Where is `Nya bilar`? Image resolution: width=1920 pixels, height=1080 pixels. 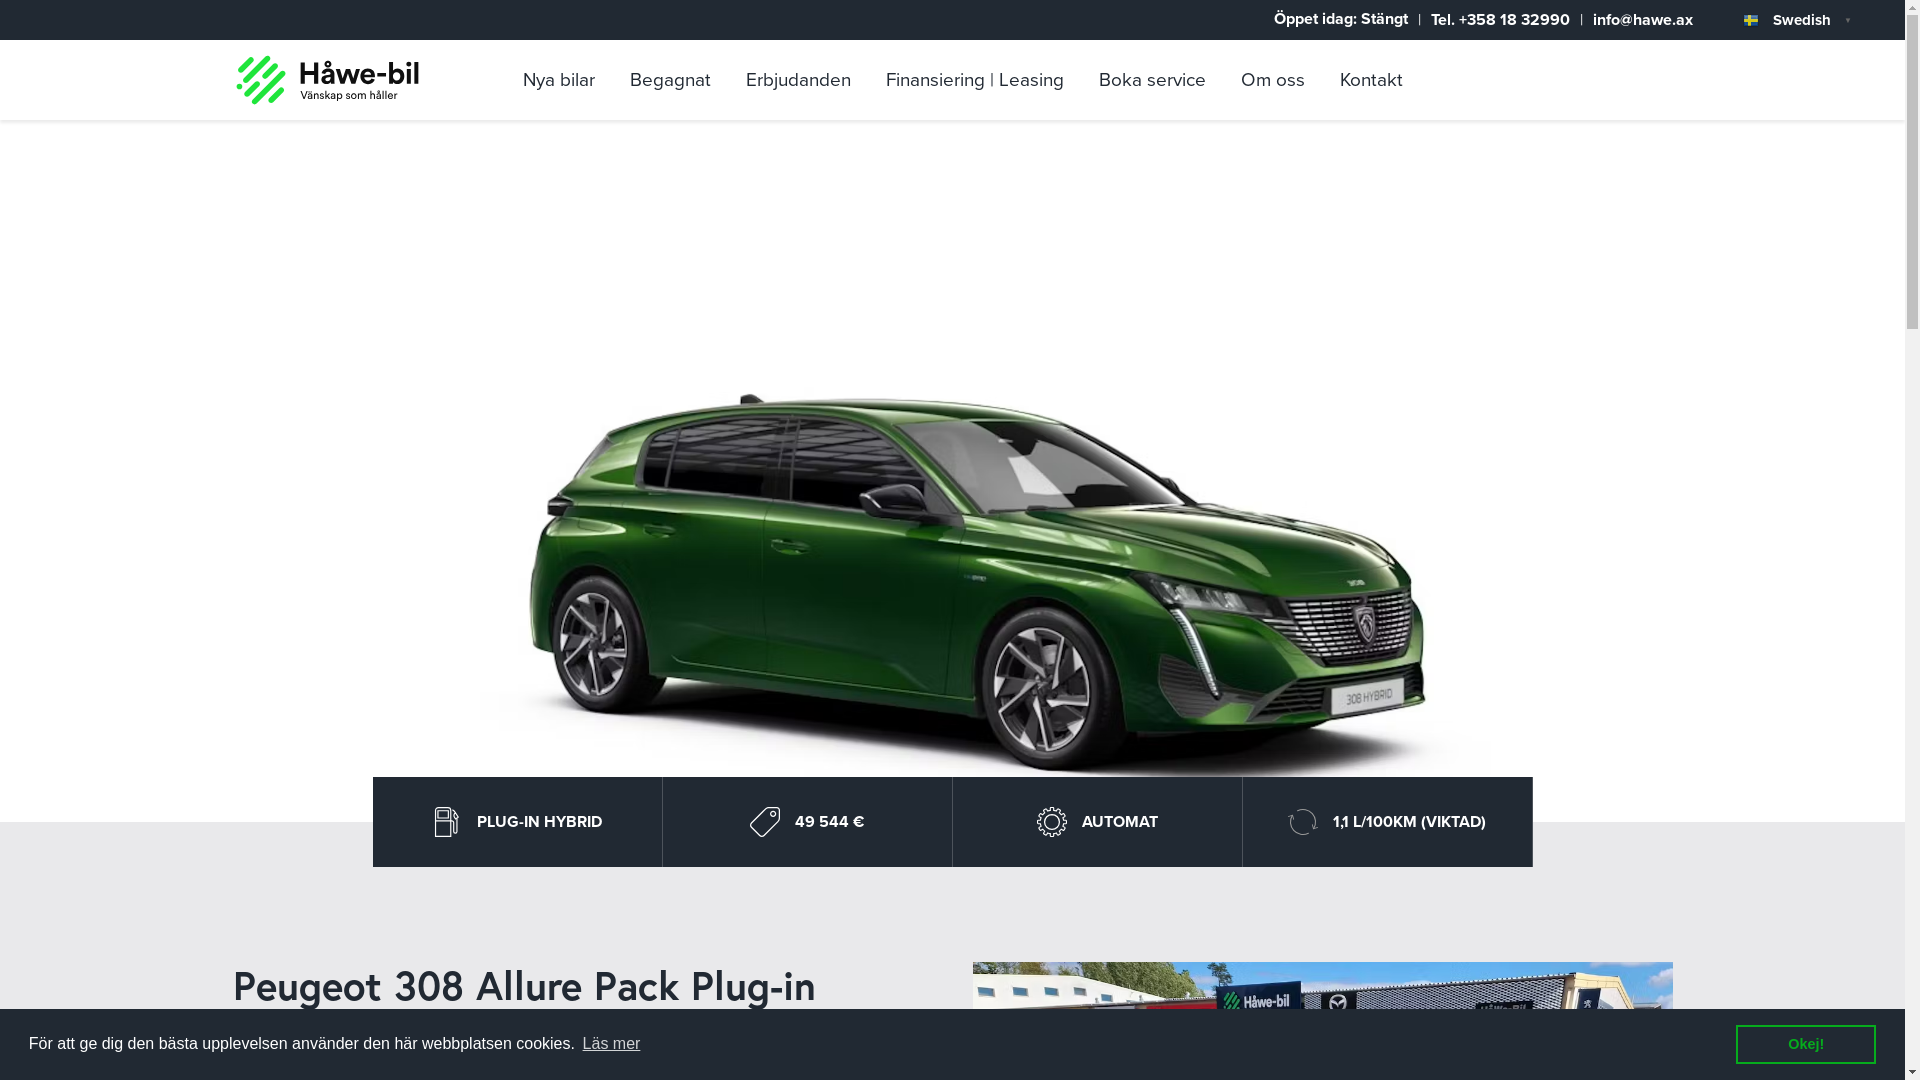
Nya bilar is located at coordinates (563, 80).